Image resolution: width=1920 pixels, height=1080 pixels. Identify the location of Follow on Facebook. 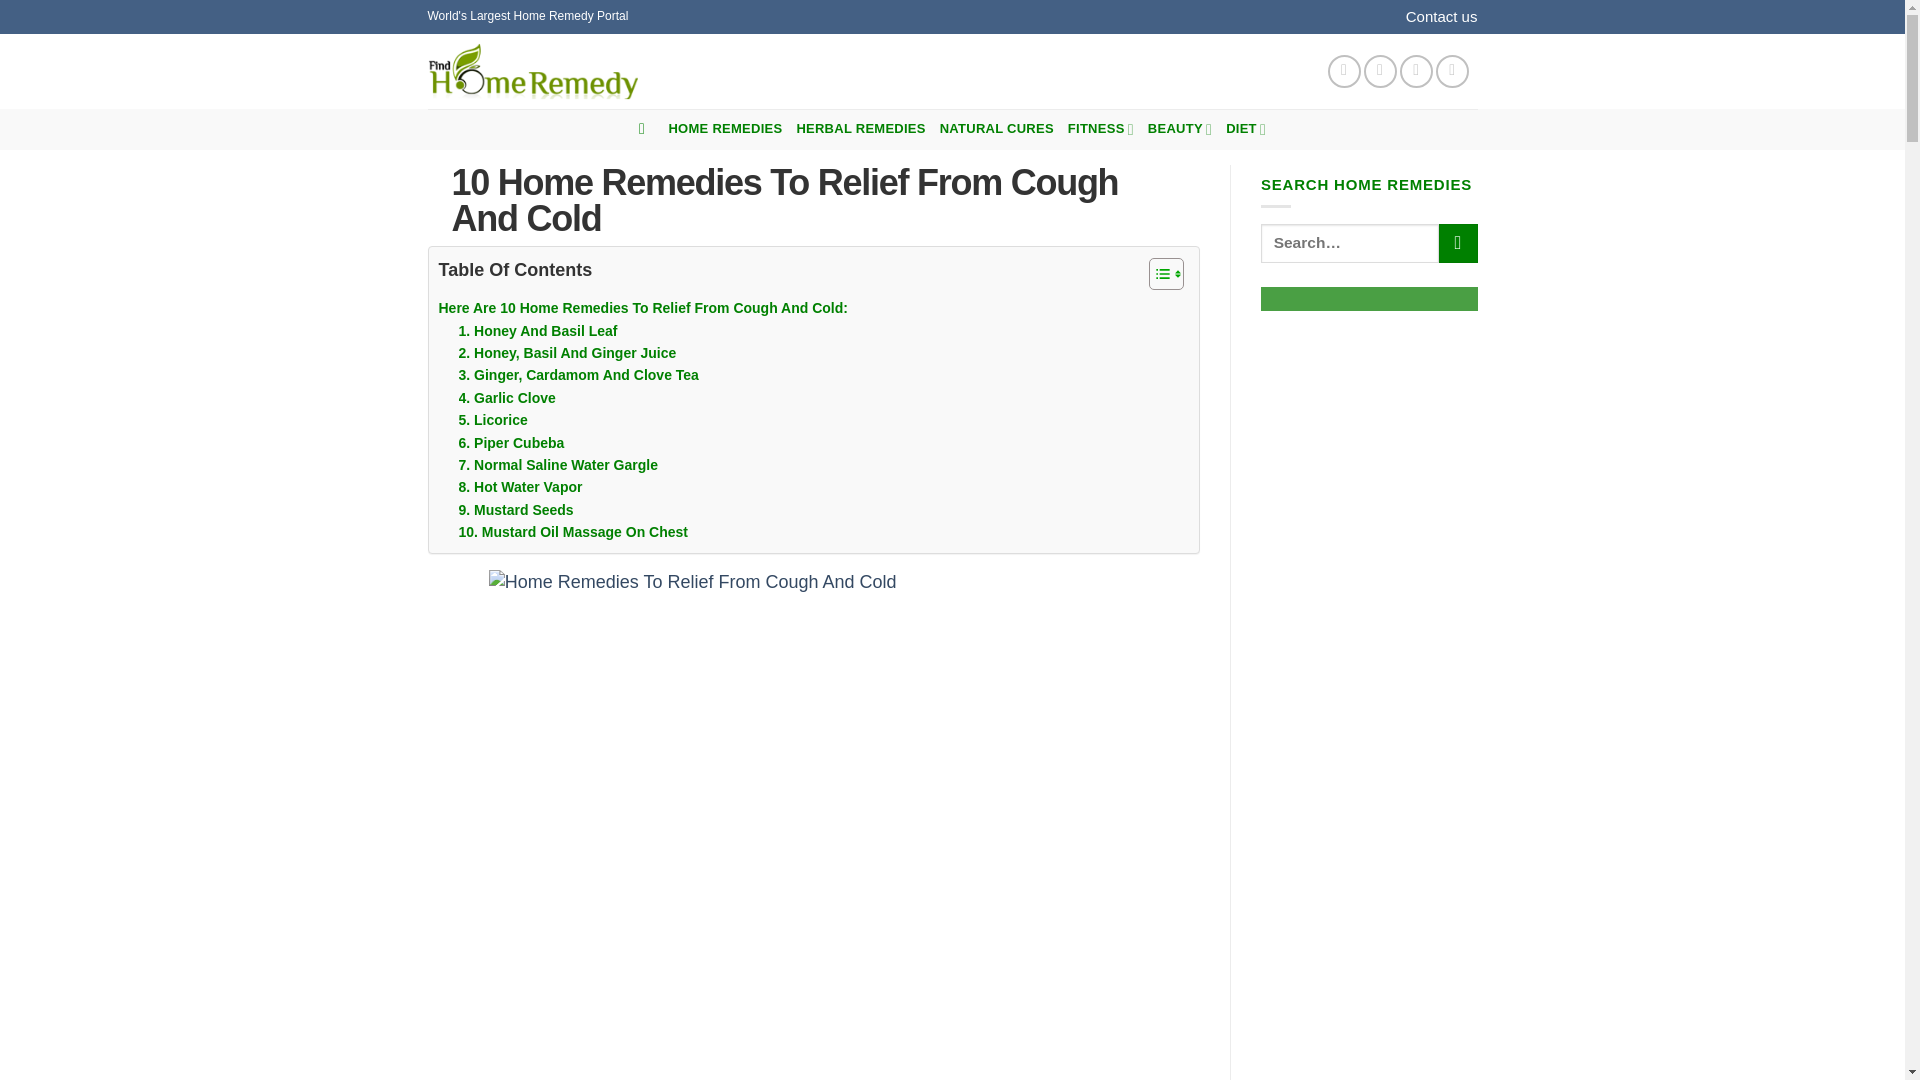
(1344, 71).